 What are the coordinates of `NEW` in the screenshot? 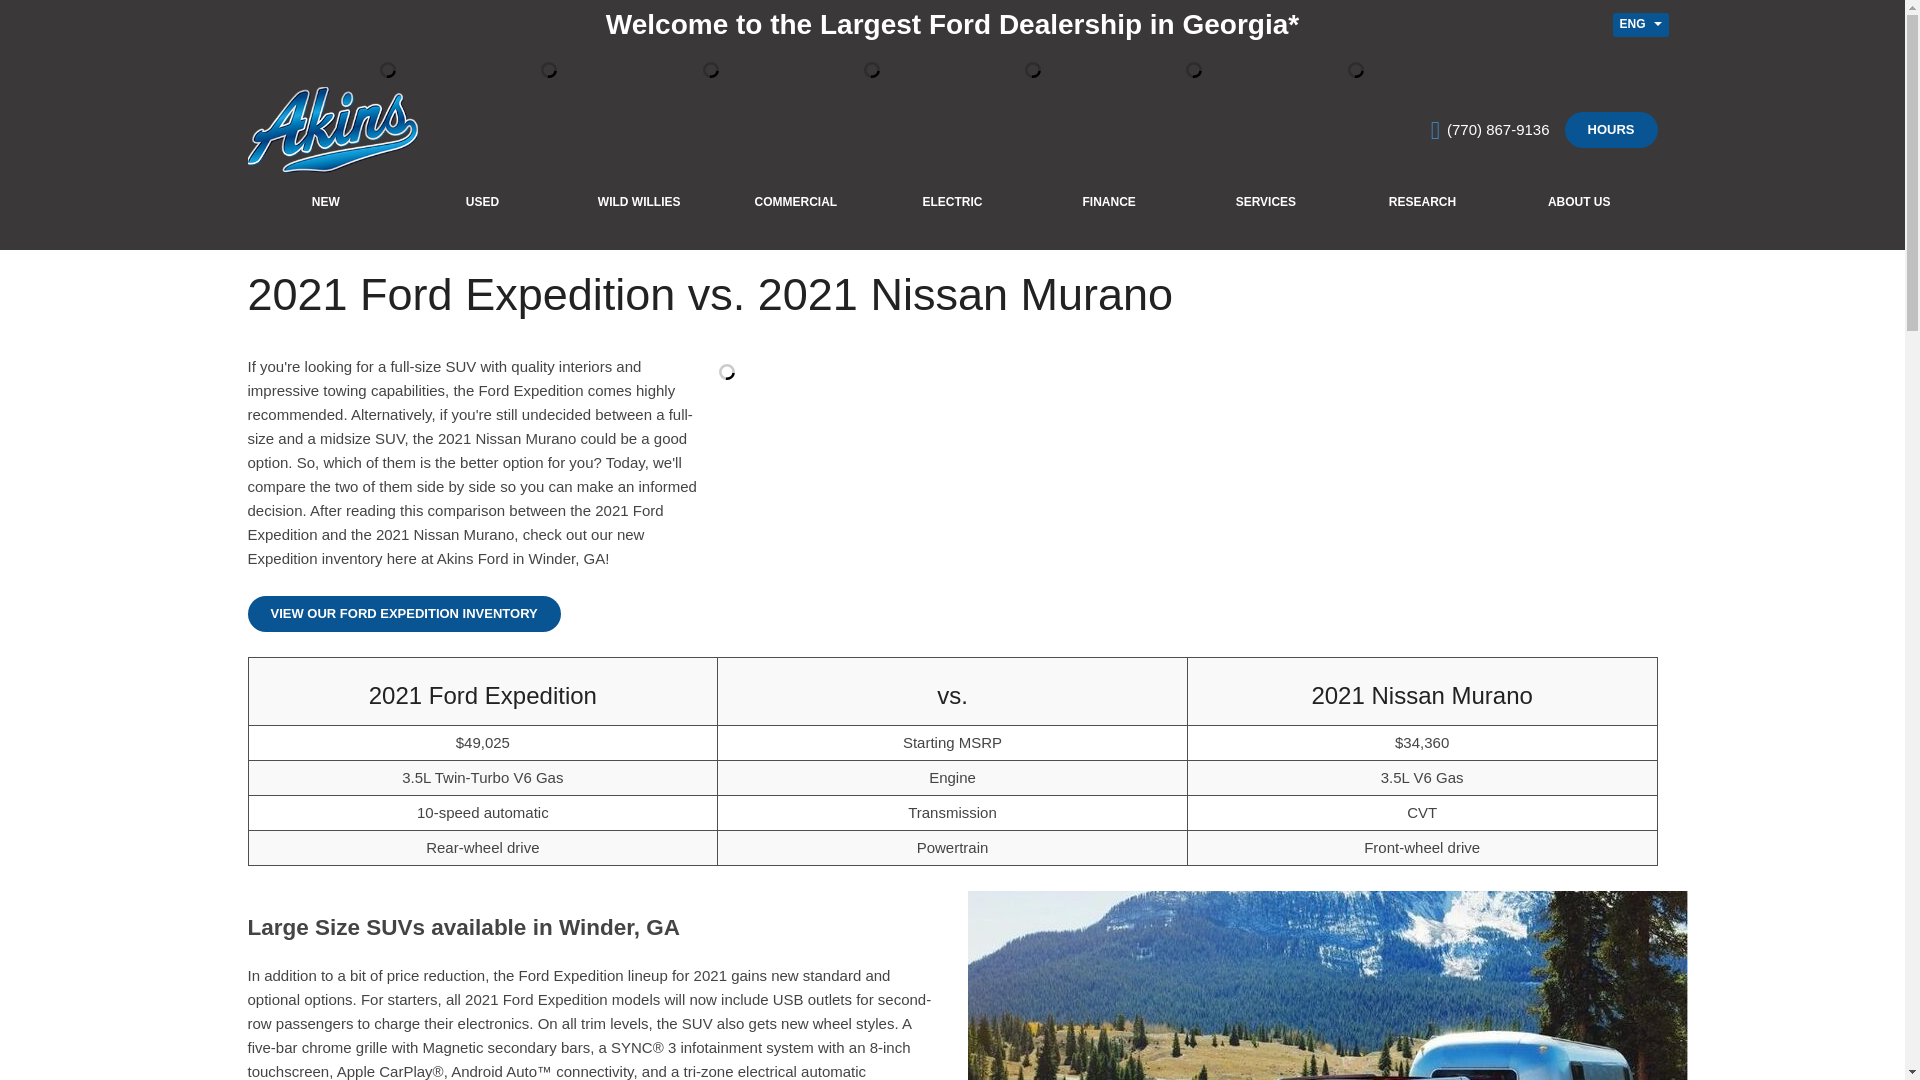 It's located at (326, 202).